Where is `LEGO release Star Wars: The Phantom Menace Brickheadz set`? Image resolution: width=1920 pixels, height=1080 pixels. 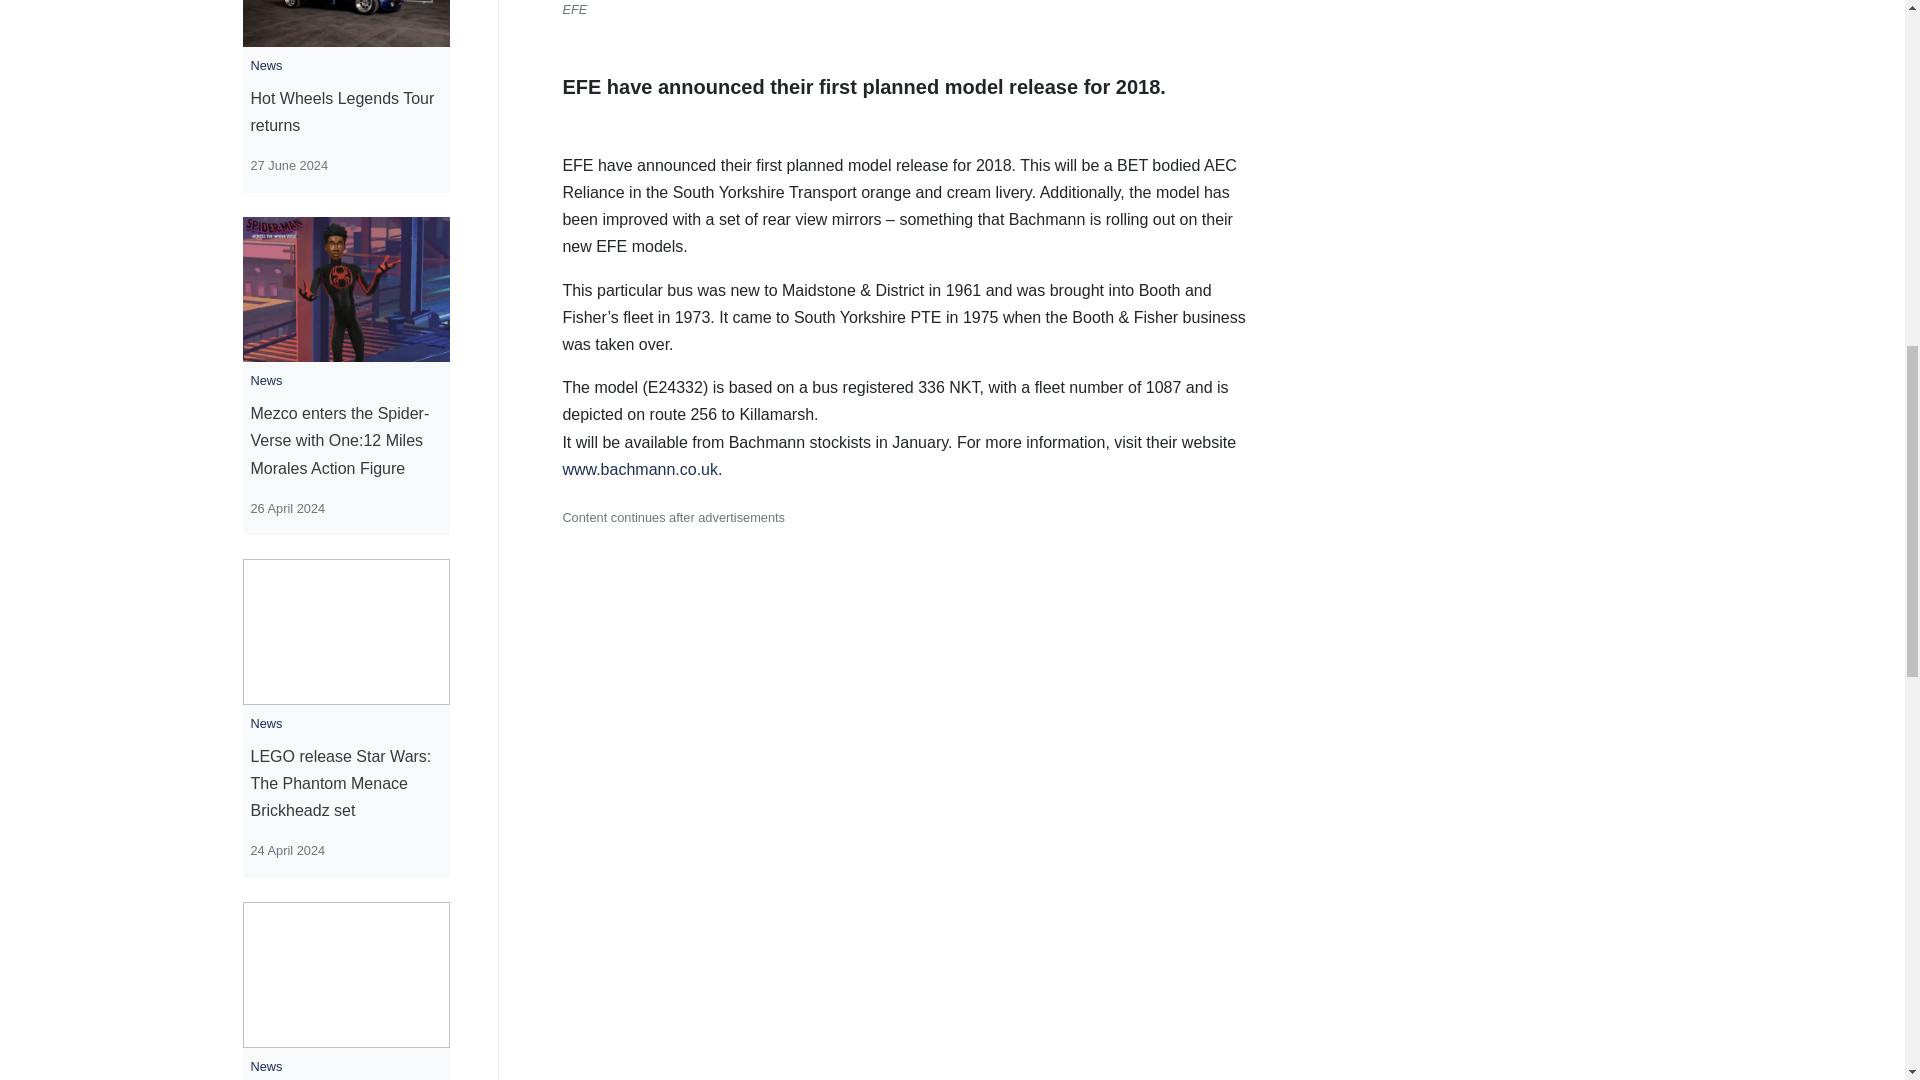
LEGO release Star Wars: The Phantom Menace Brickheadz set is located at coordinates (345, 784).